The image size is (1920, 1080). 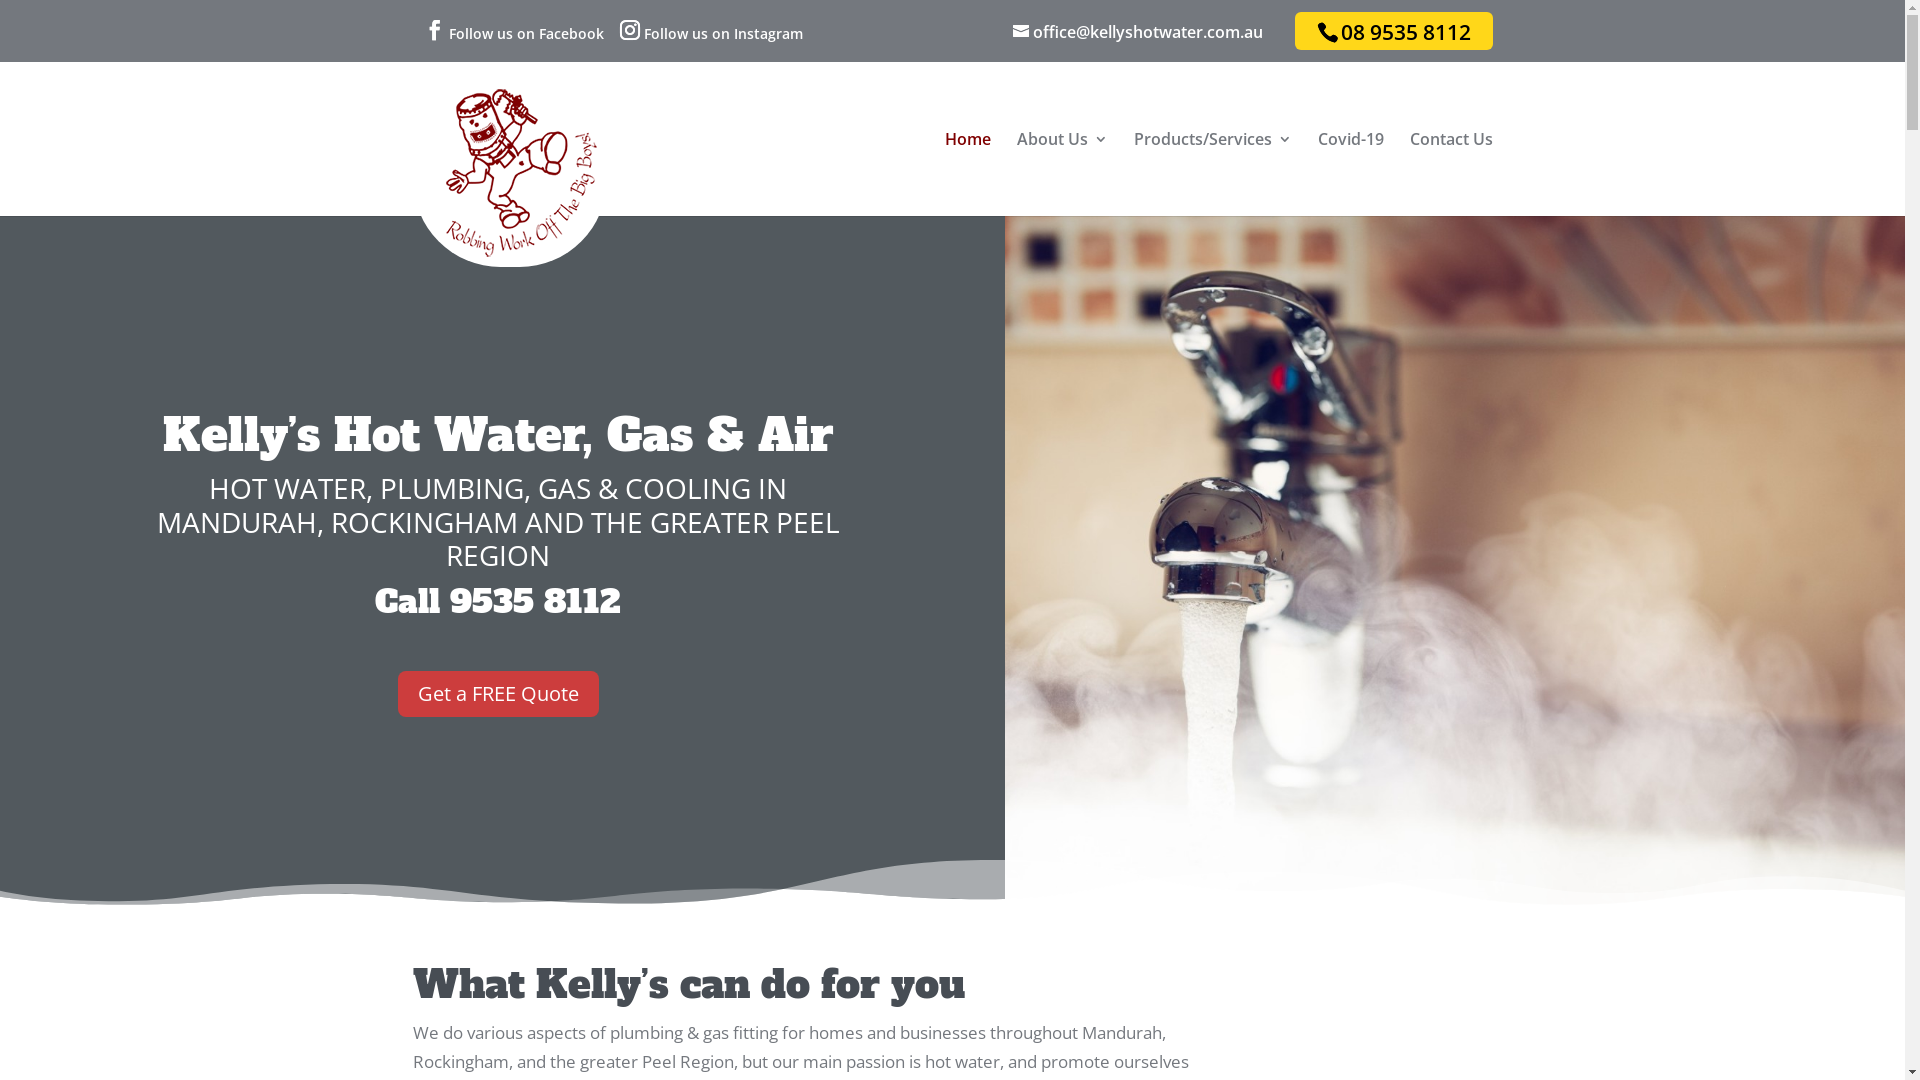 I want to click on Contact Us, so click(x=1452, y=174).